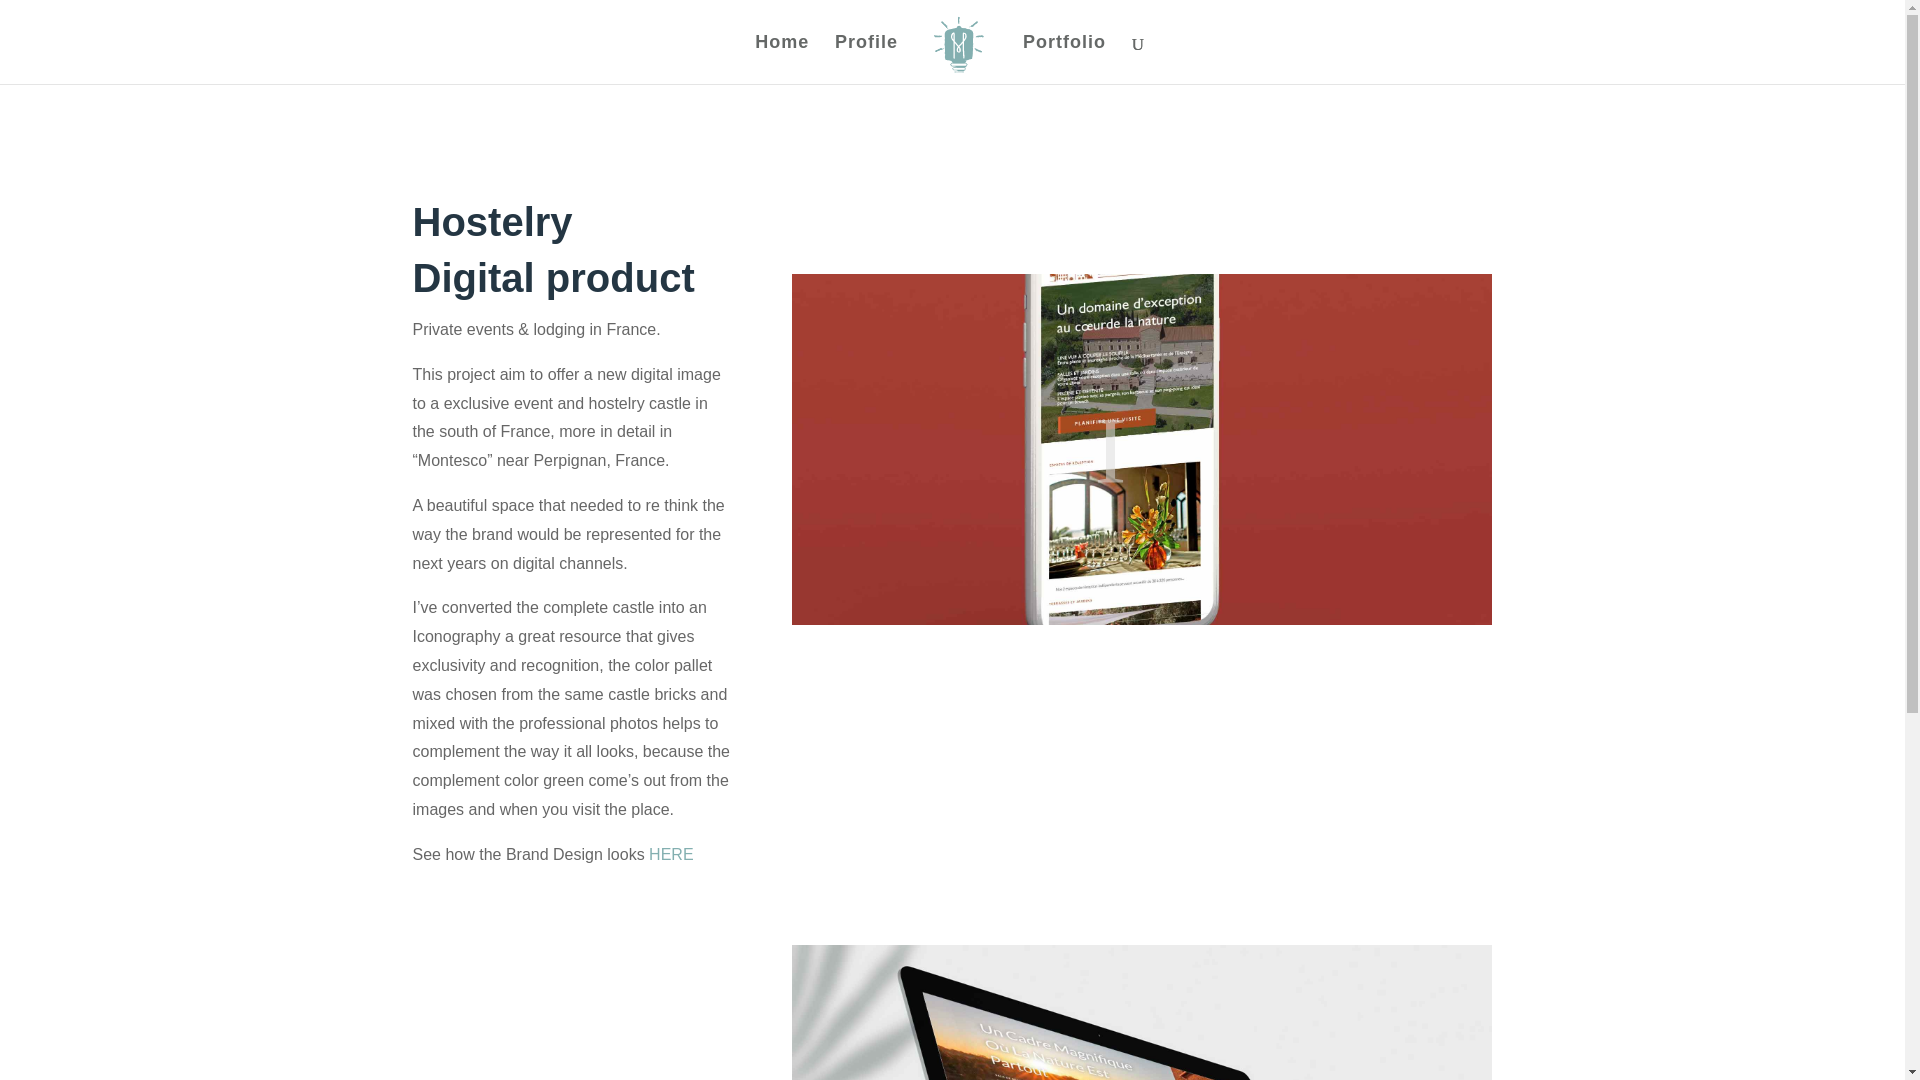  What do you see at coordinates (670, 854) in the screenshot?
I see `HERE` at bounding box center [670, 854].